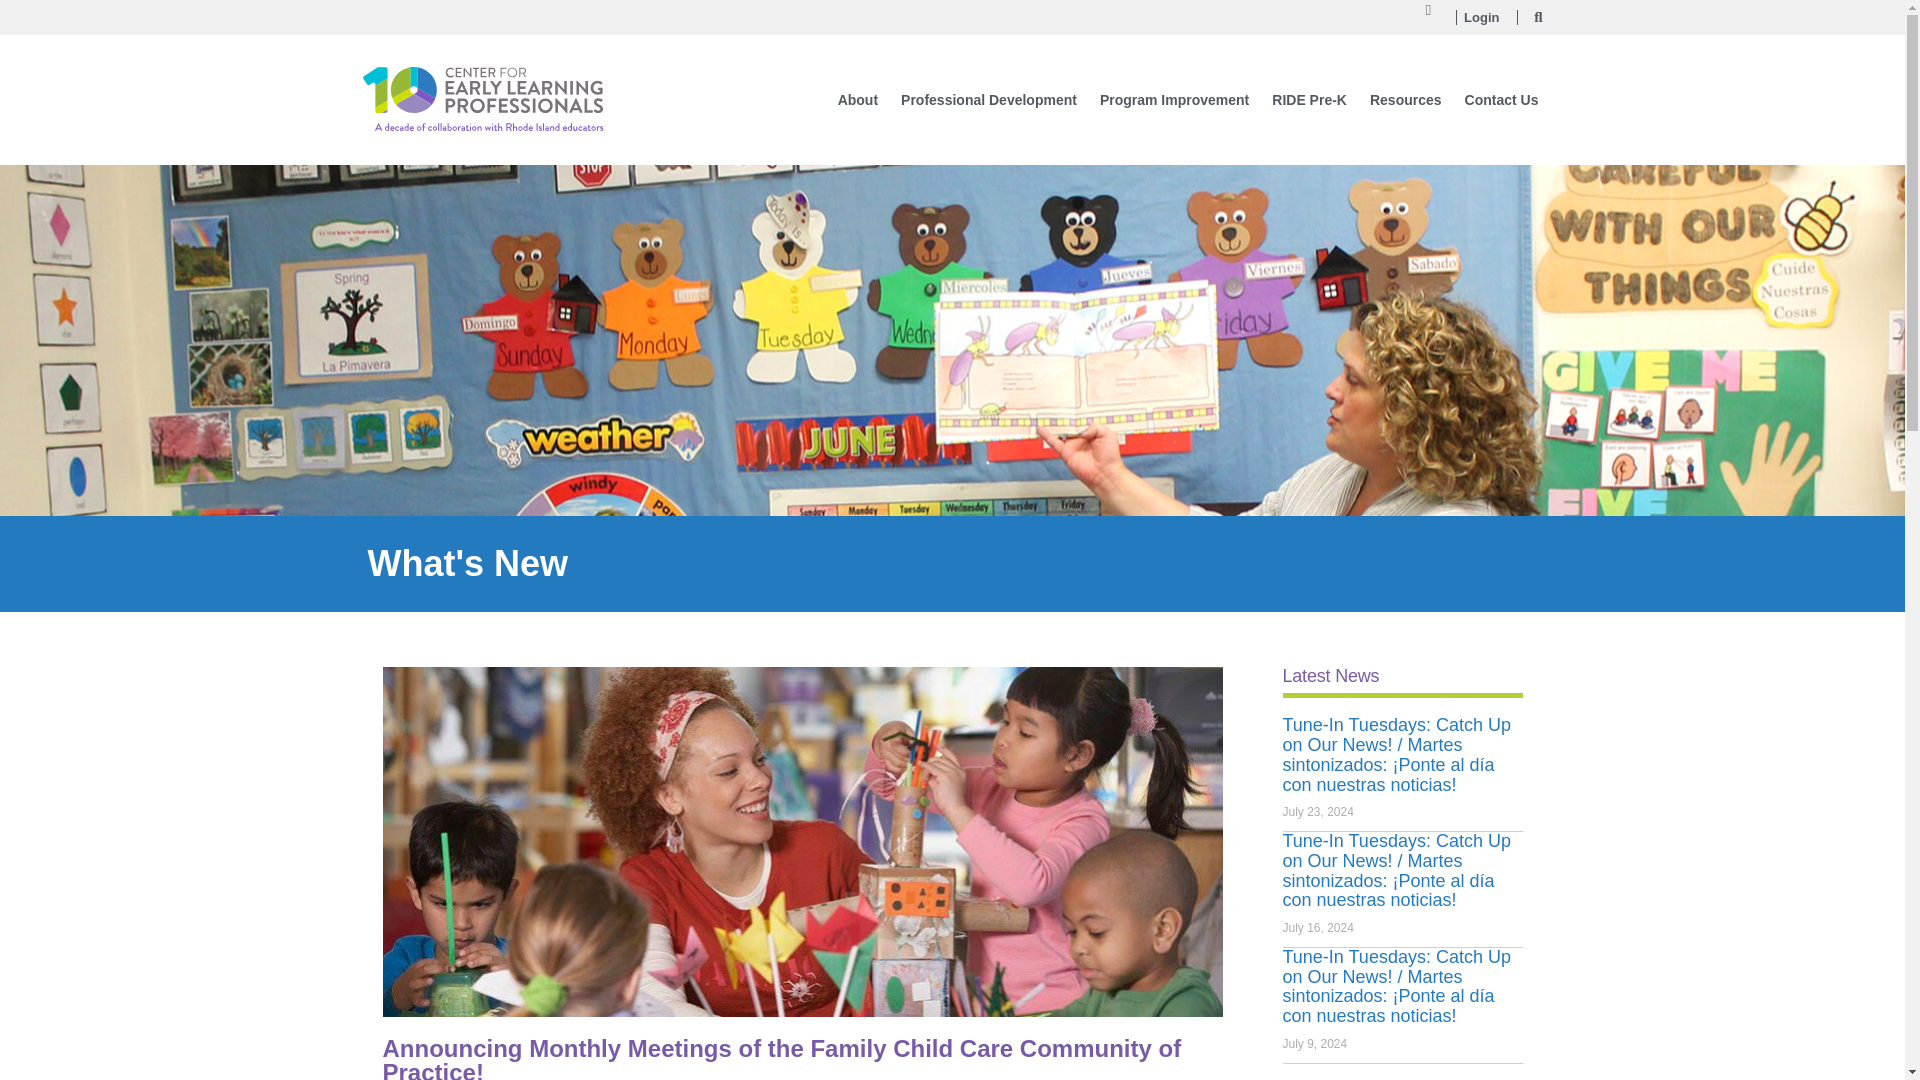 Image resolution: width=1920 pixels, height=1080 pixels. What do you see at coordinates (1481, 18) in the screenshot?
I see `Login` at bounding box center [1481, 18].